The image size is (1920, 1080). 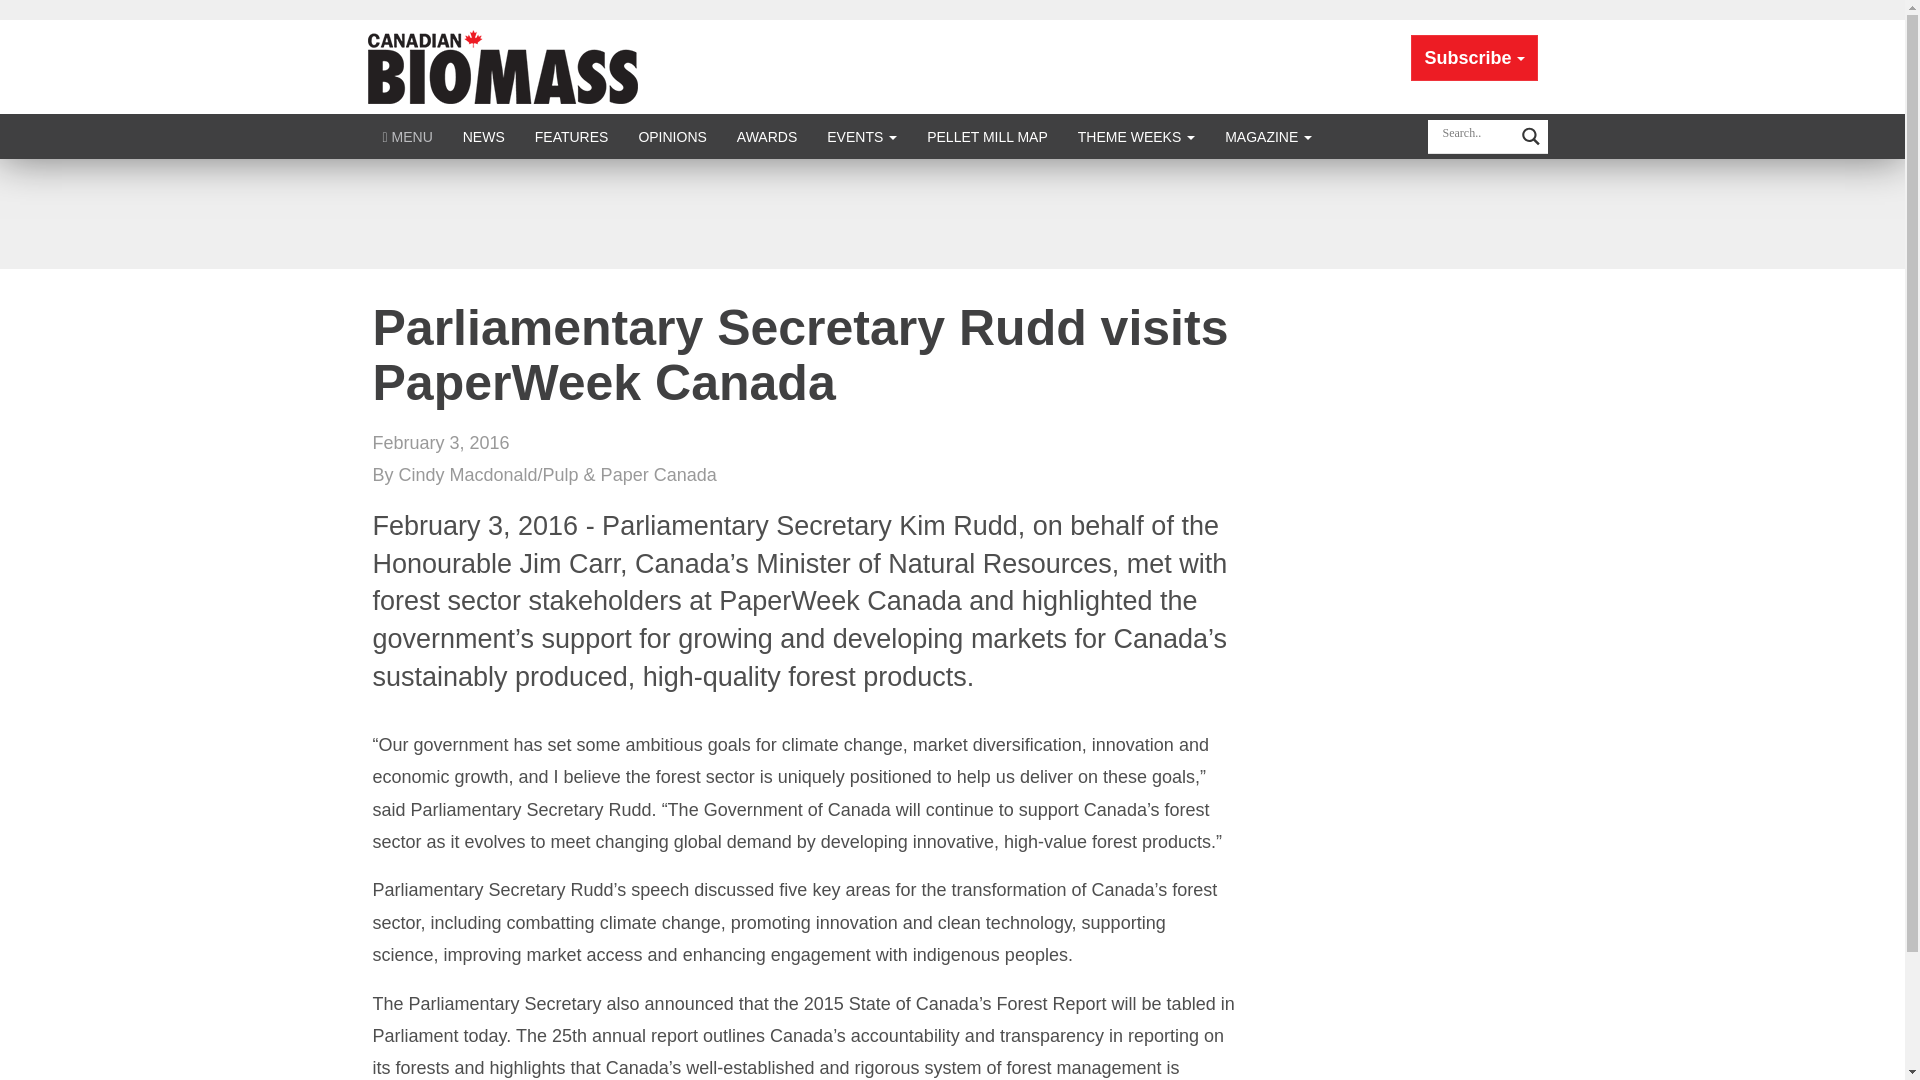 I want to click on MENU, so click(x=408, y=136).